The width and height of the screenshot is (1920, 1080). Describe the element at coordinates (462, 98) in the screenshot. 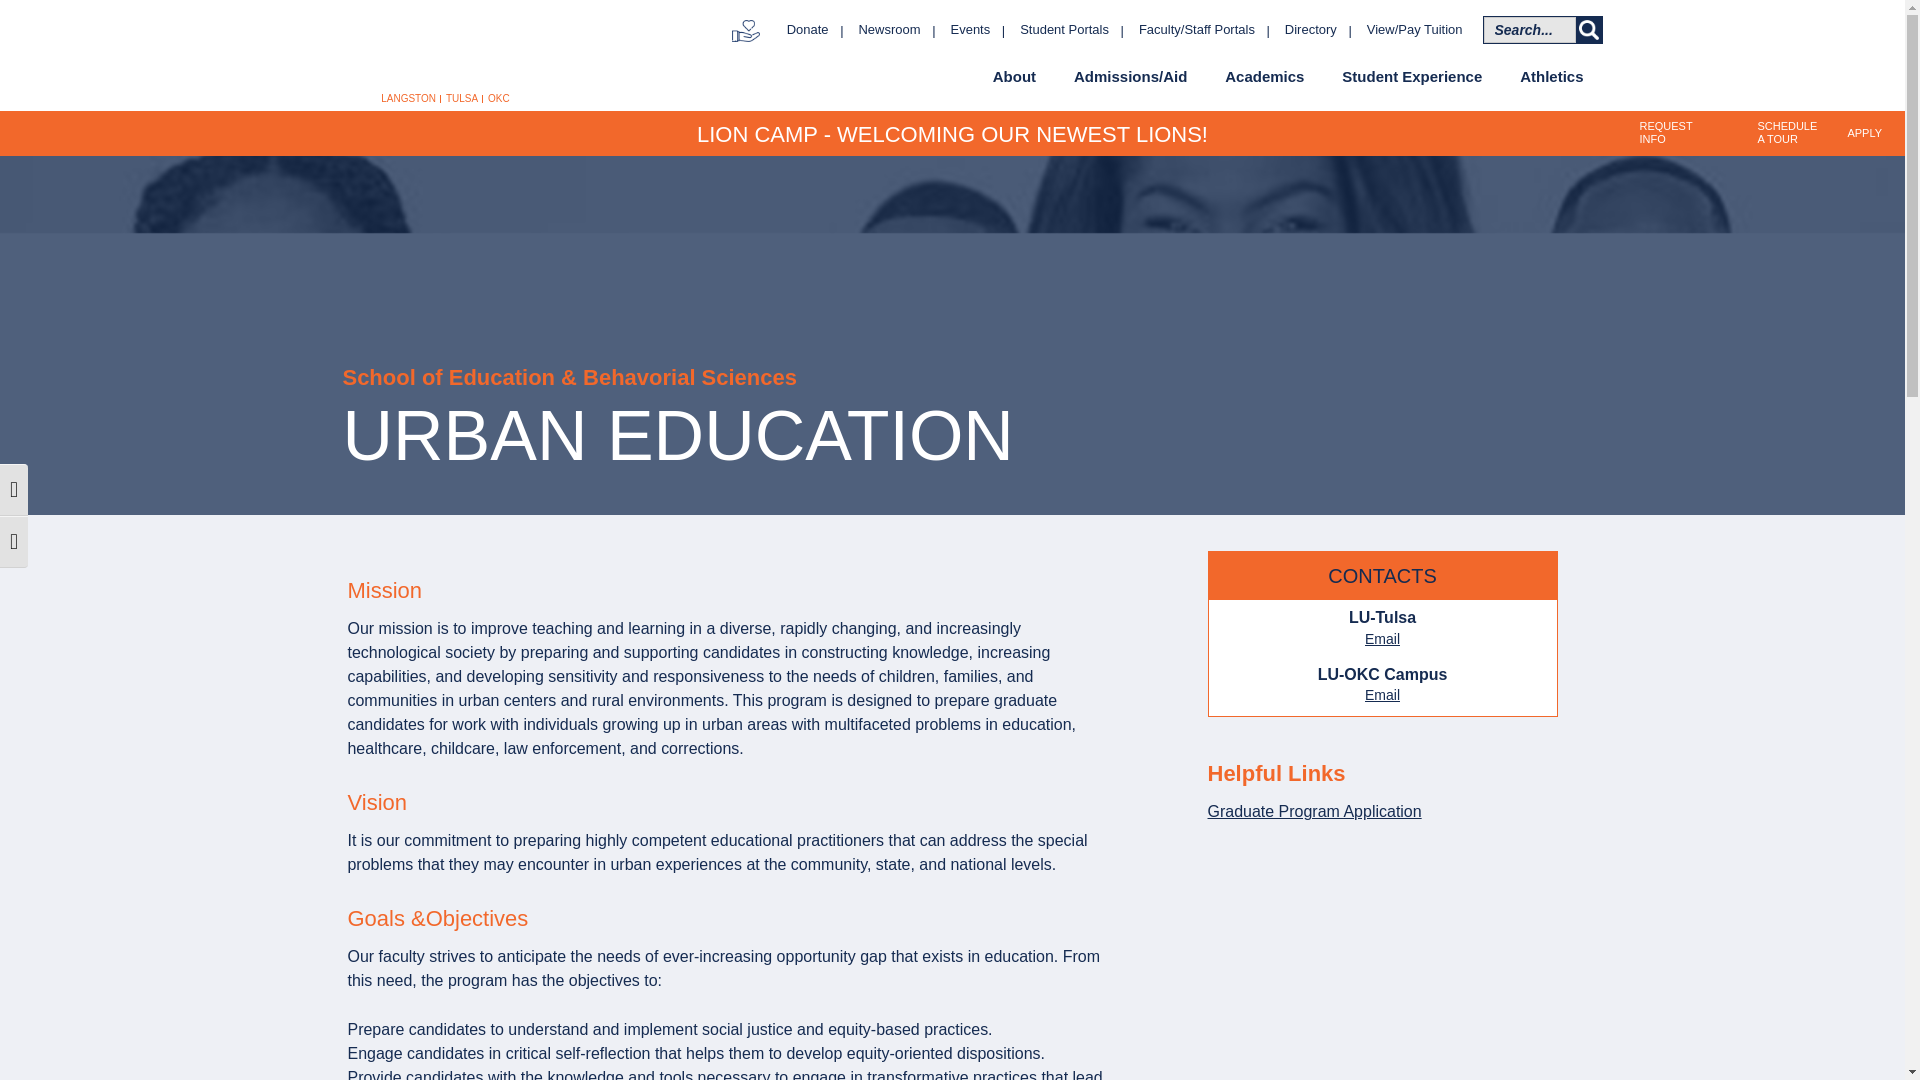

I see `TULSA` at that location.